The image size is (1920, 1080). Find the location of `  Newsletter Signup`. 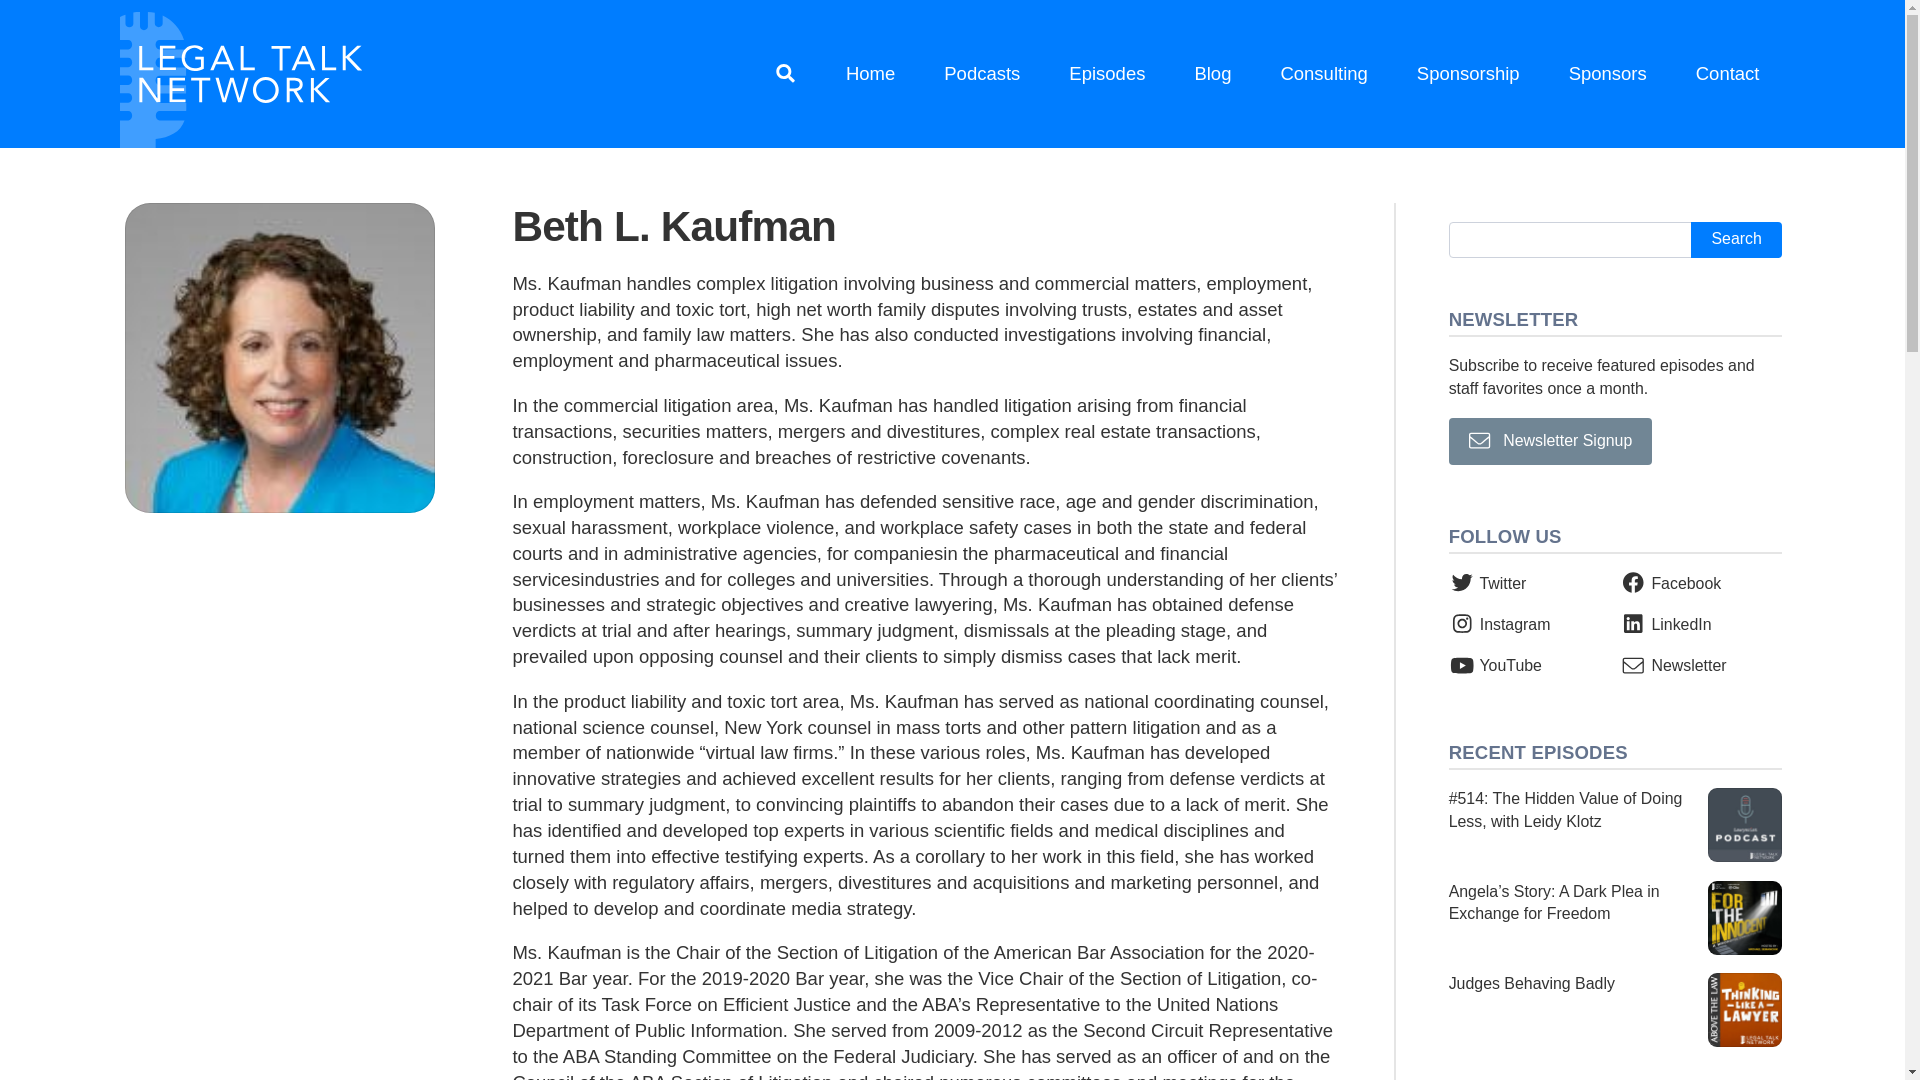

  Newsletter Signup is located at coordinates (1551, 441).